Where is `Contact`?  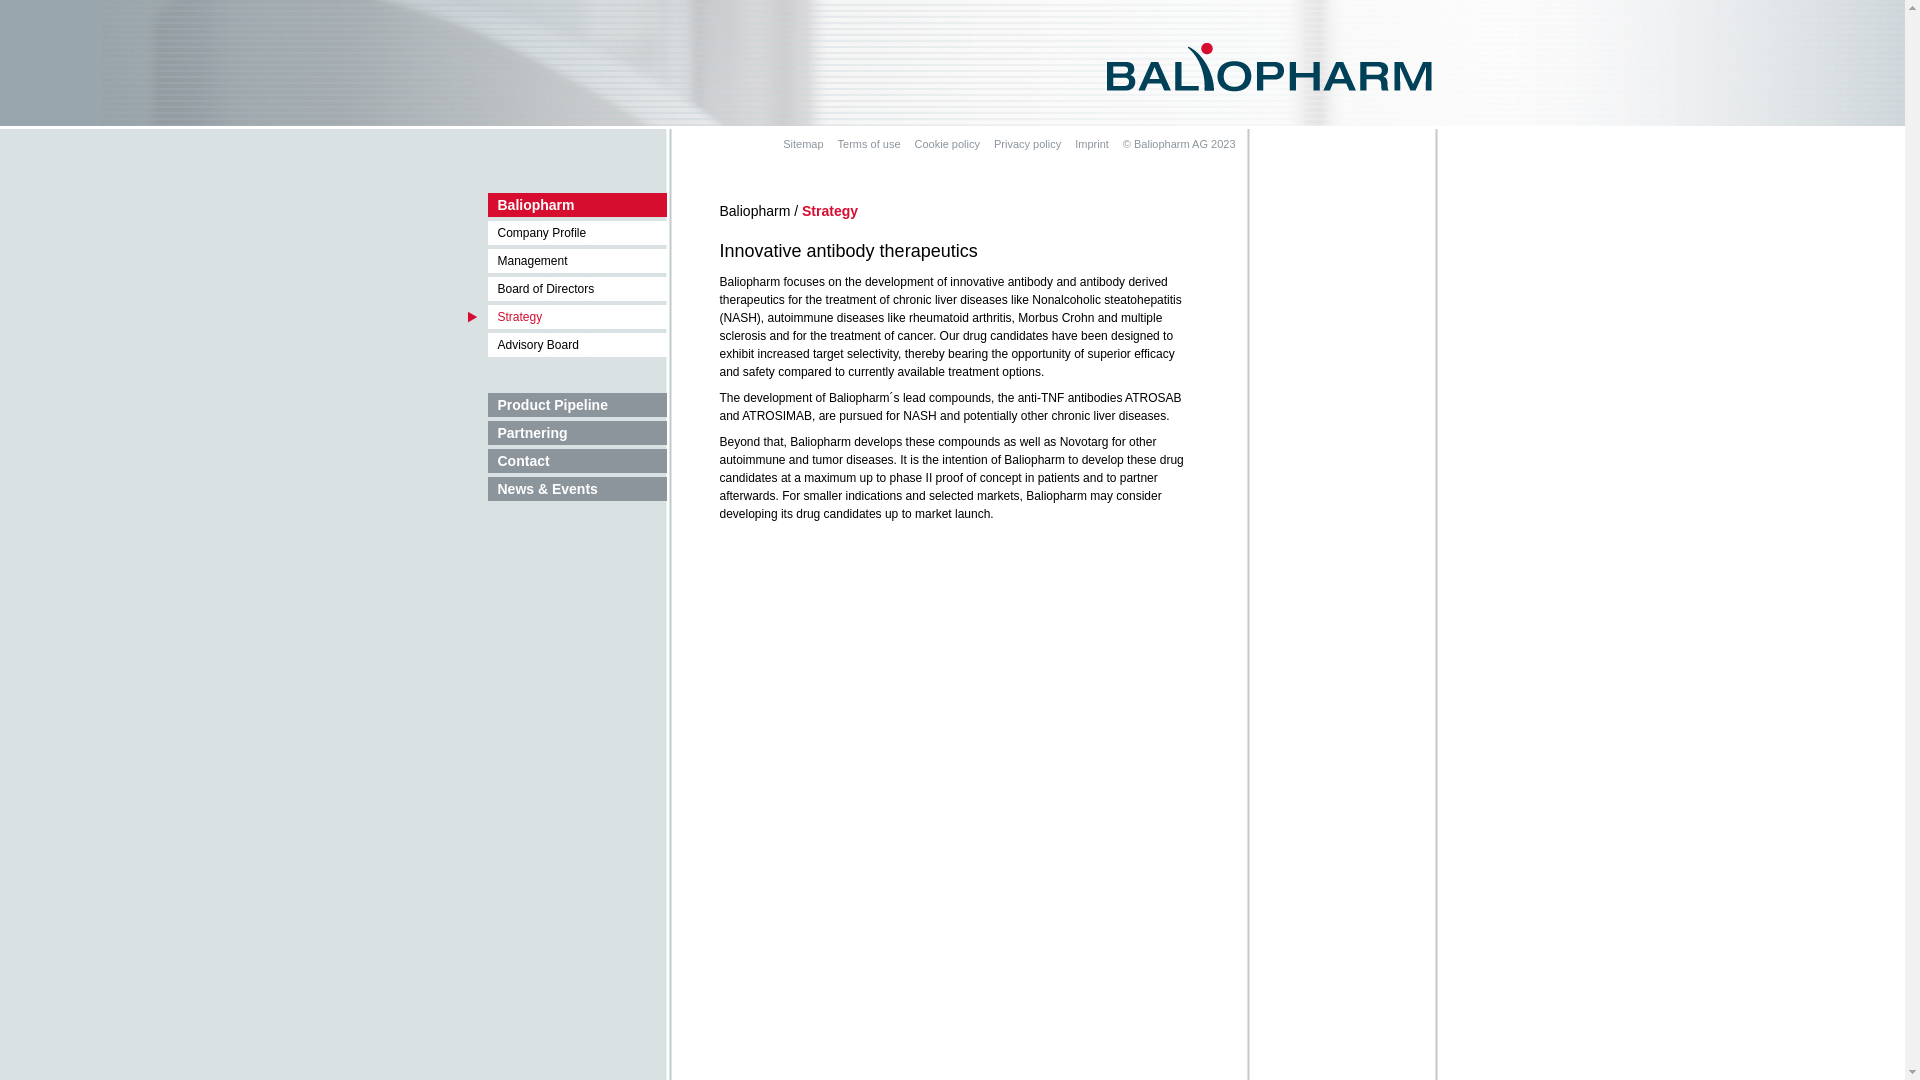 Contact is located at coordinates (568, 461).